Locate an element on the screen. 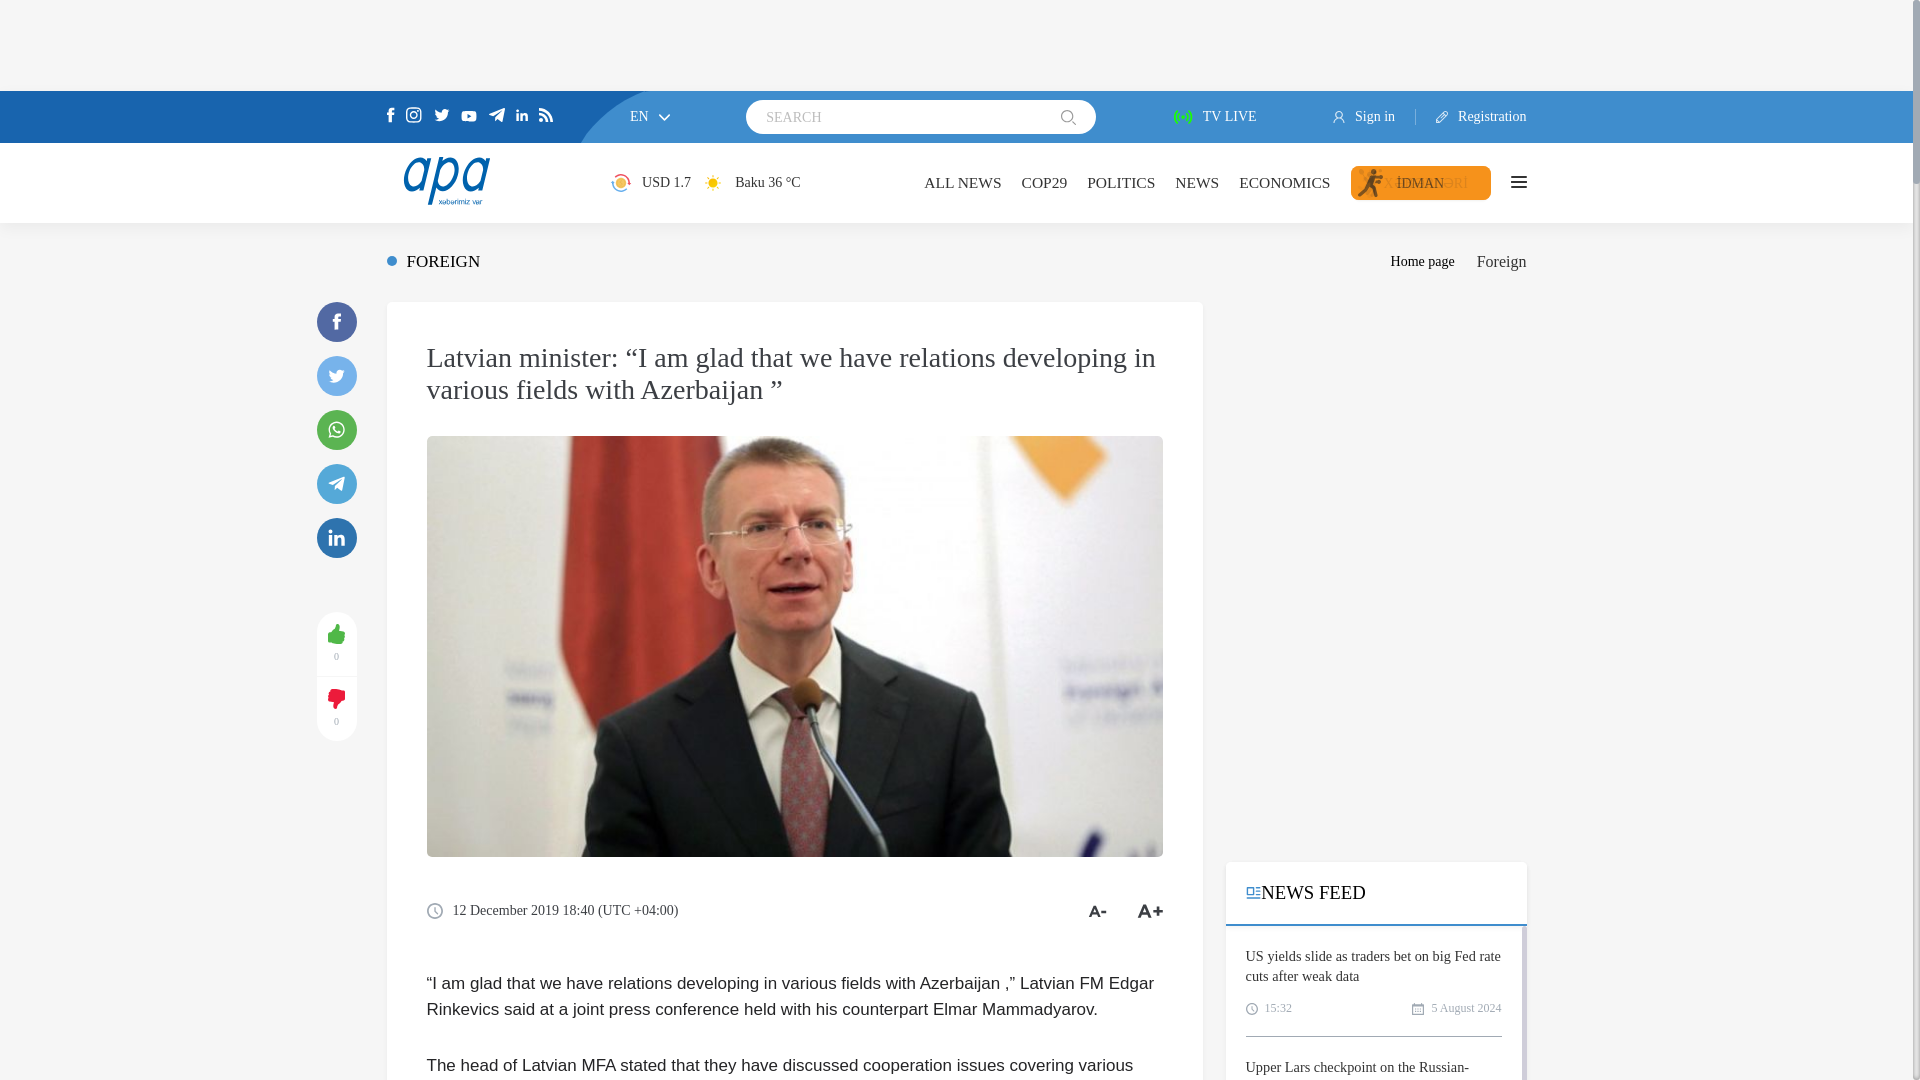 The height and width of the screenshot is (1080, 1920). POLITICS is located at coordinates (1120, 182).